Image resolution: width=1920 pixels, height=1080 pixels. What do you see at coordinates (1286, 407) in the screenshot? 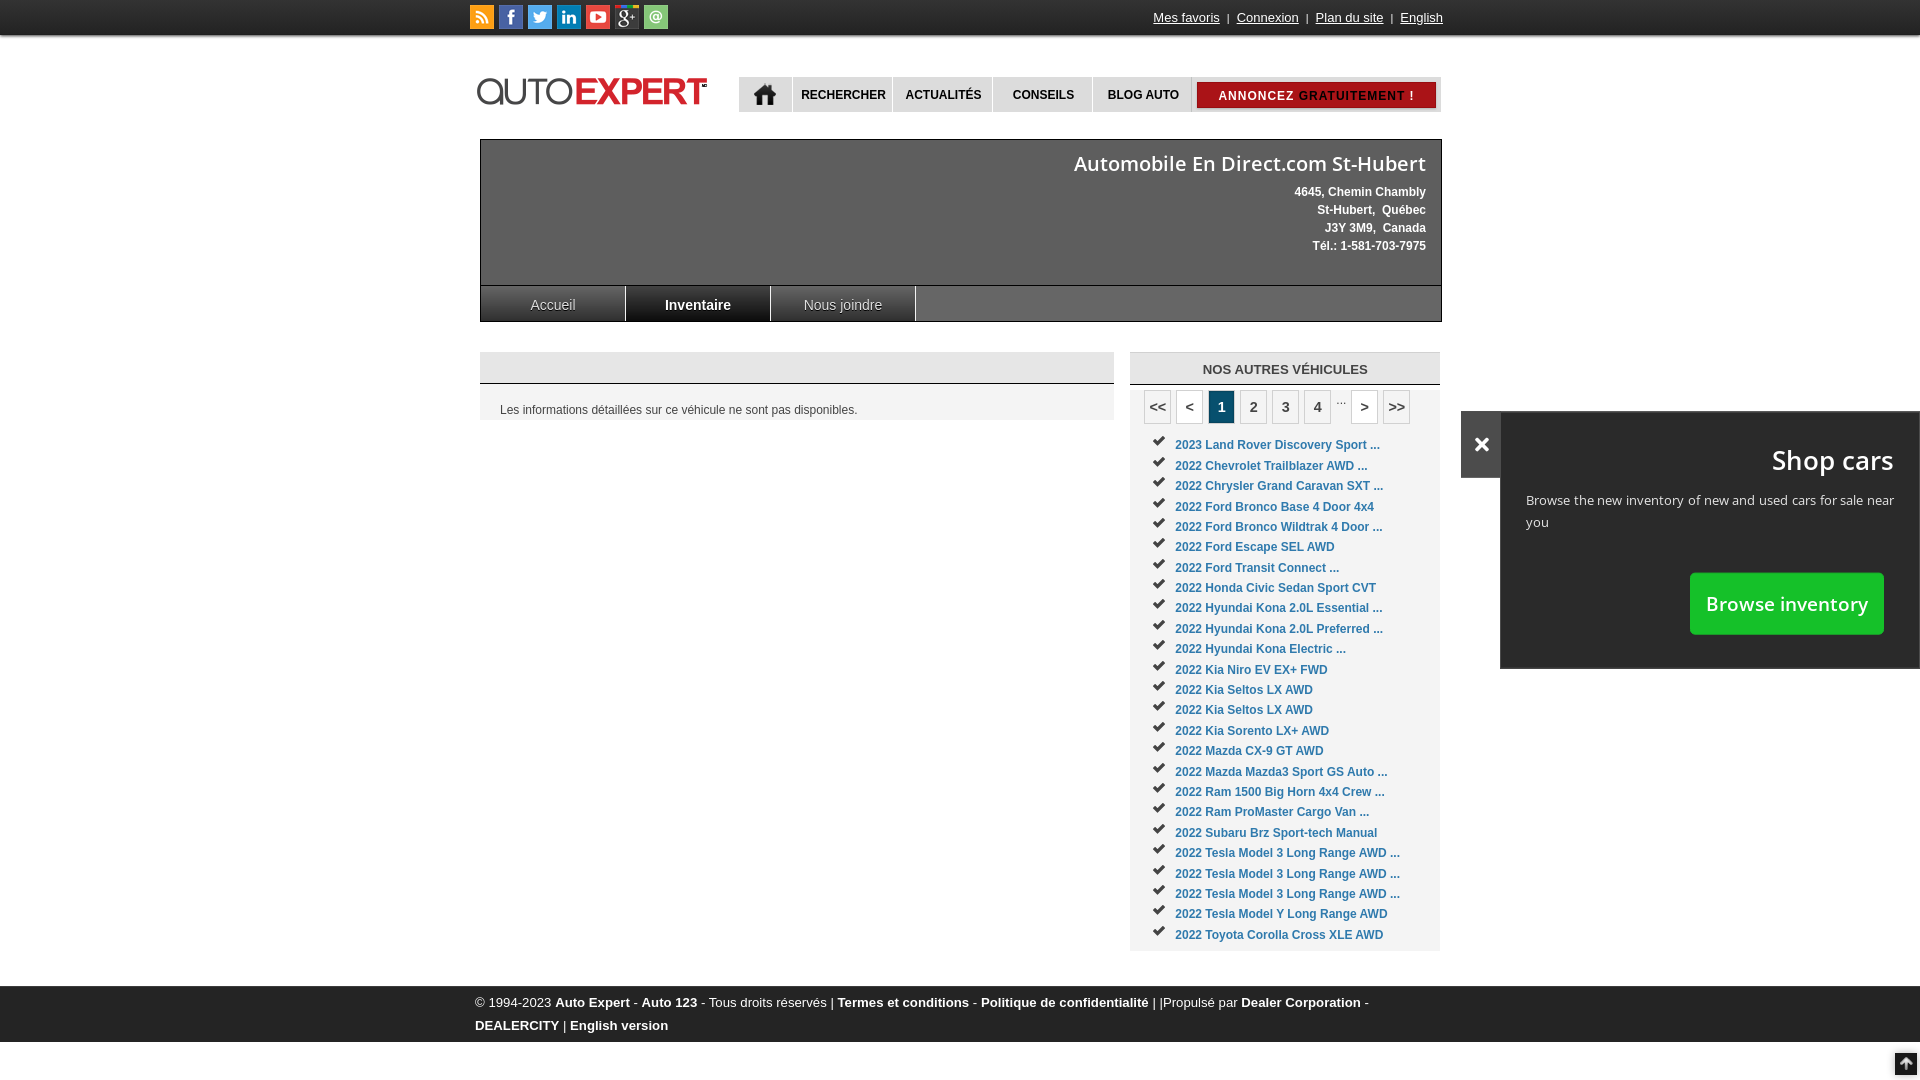
I see `3` at bounding box center [1286, 407].